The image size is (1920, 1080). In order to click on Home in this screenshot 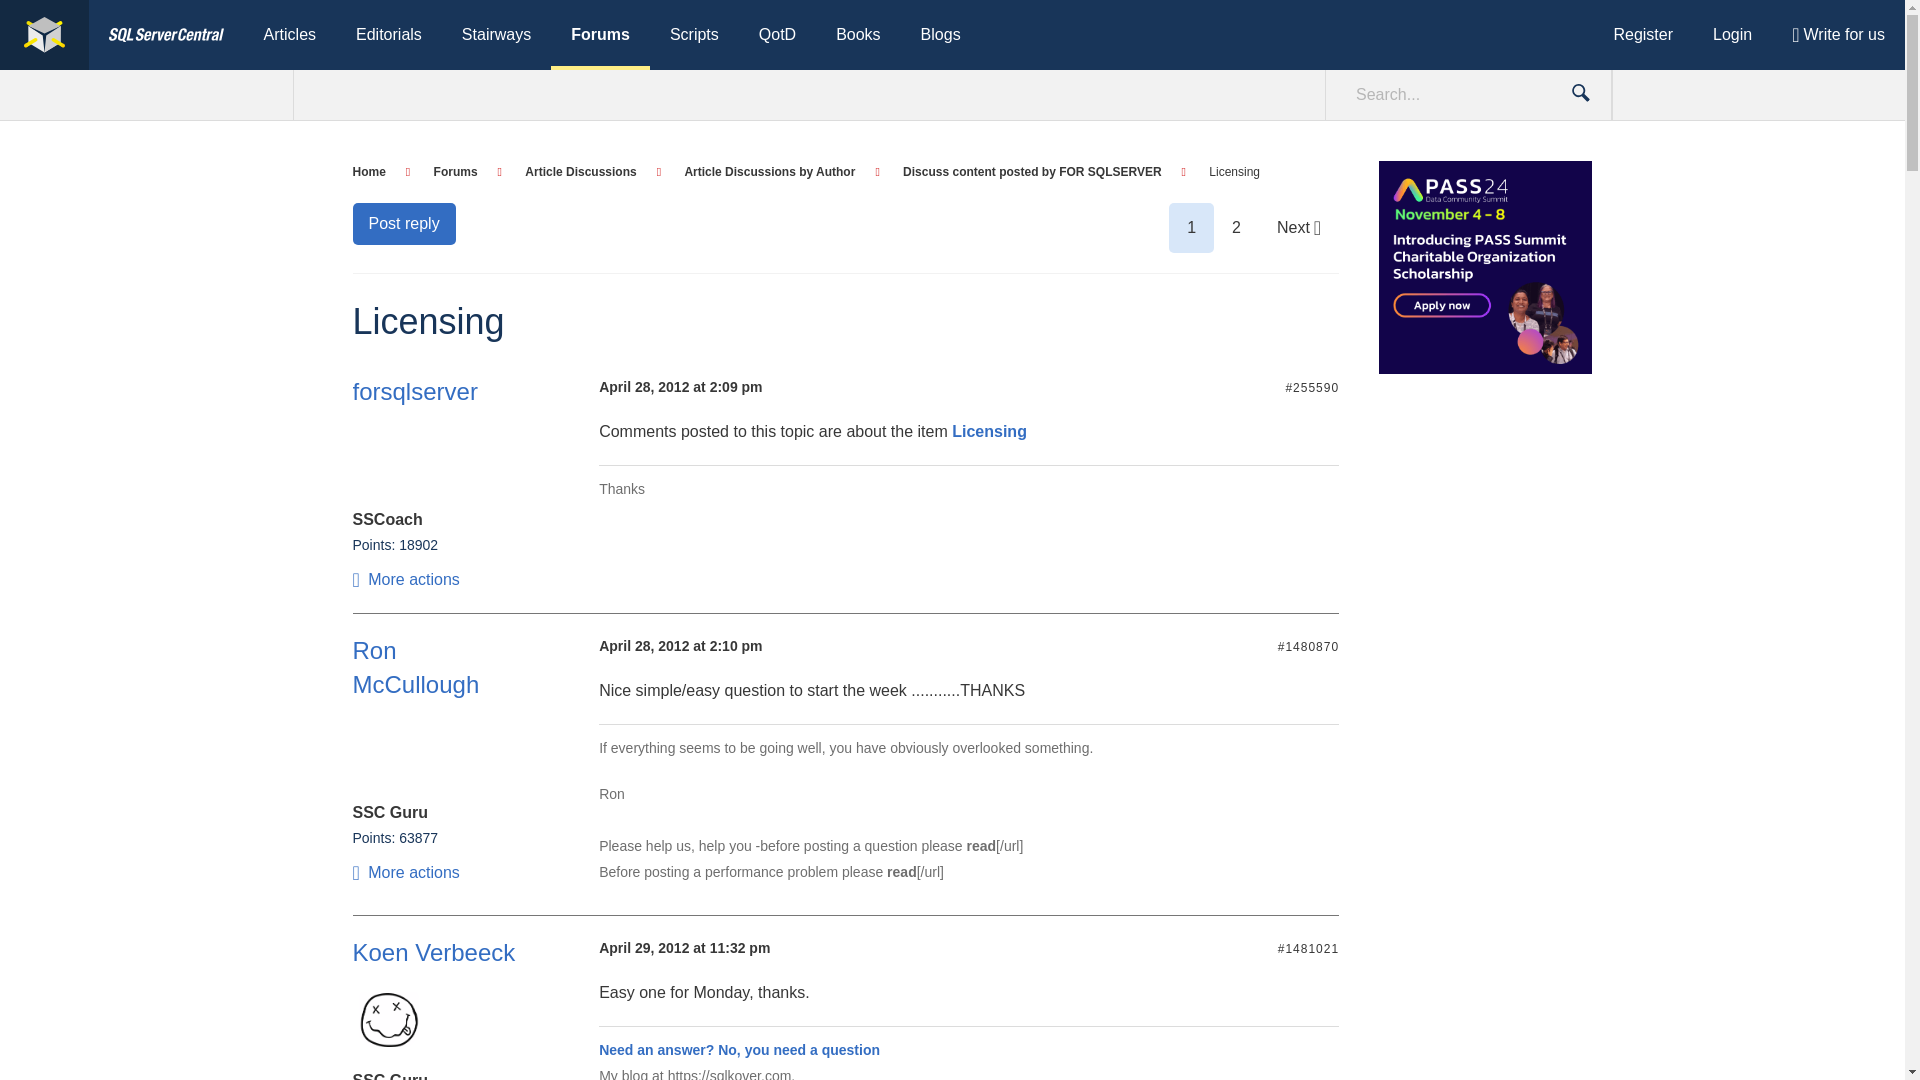, I will do `click(380, 172)`.